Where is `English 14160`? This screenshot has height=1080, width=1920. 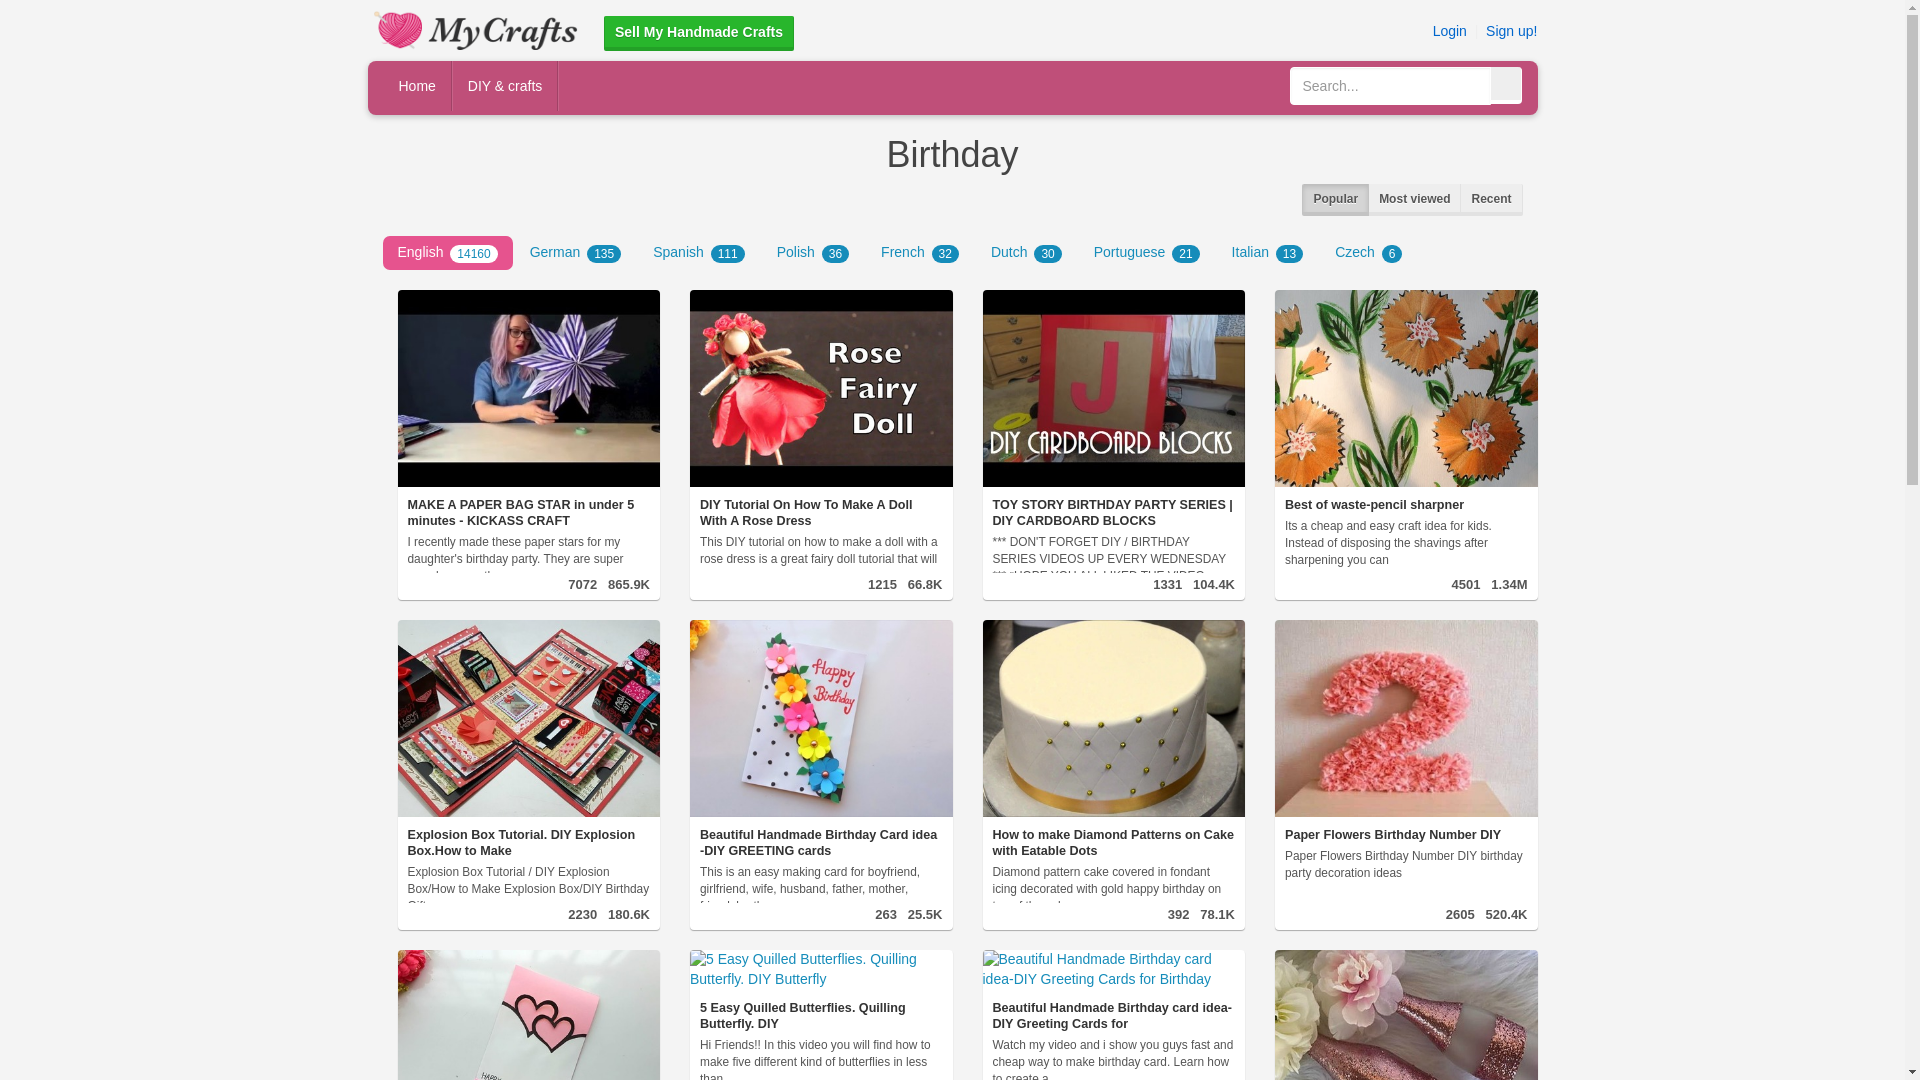 English 14160 is located at coordinates (447, 253).